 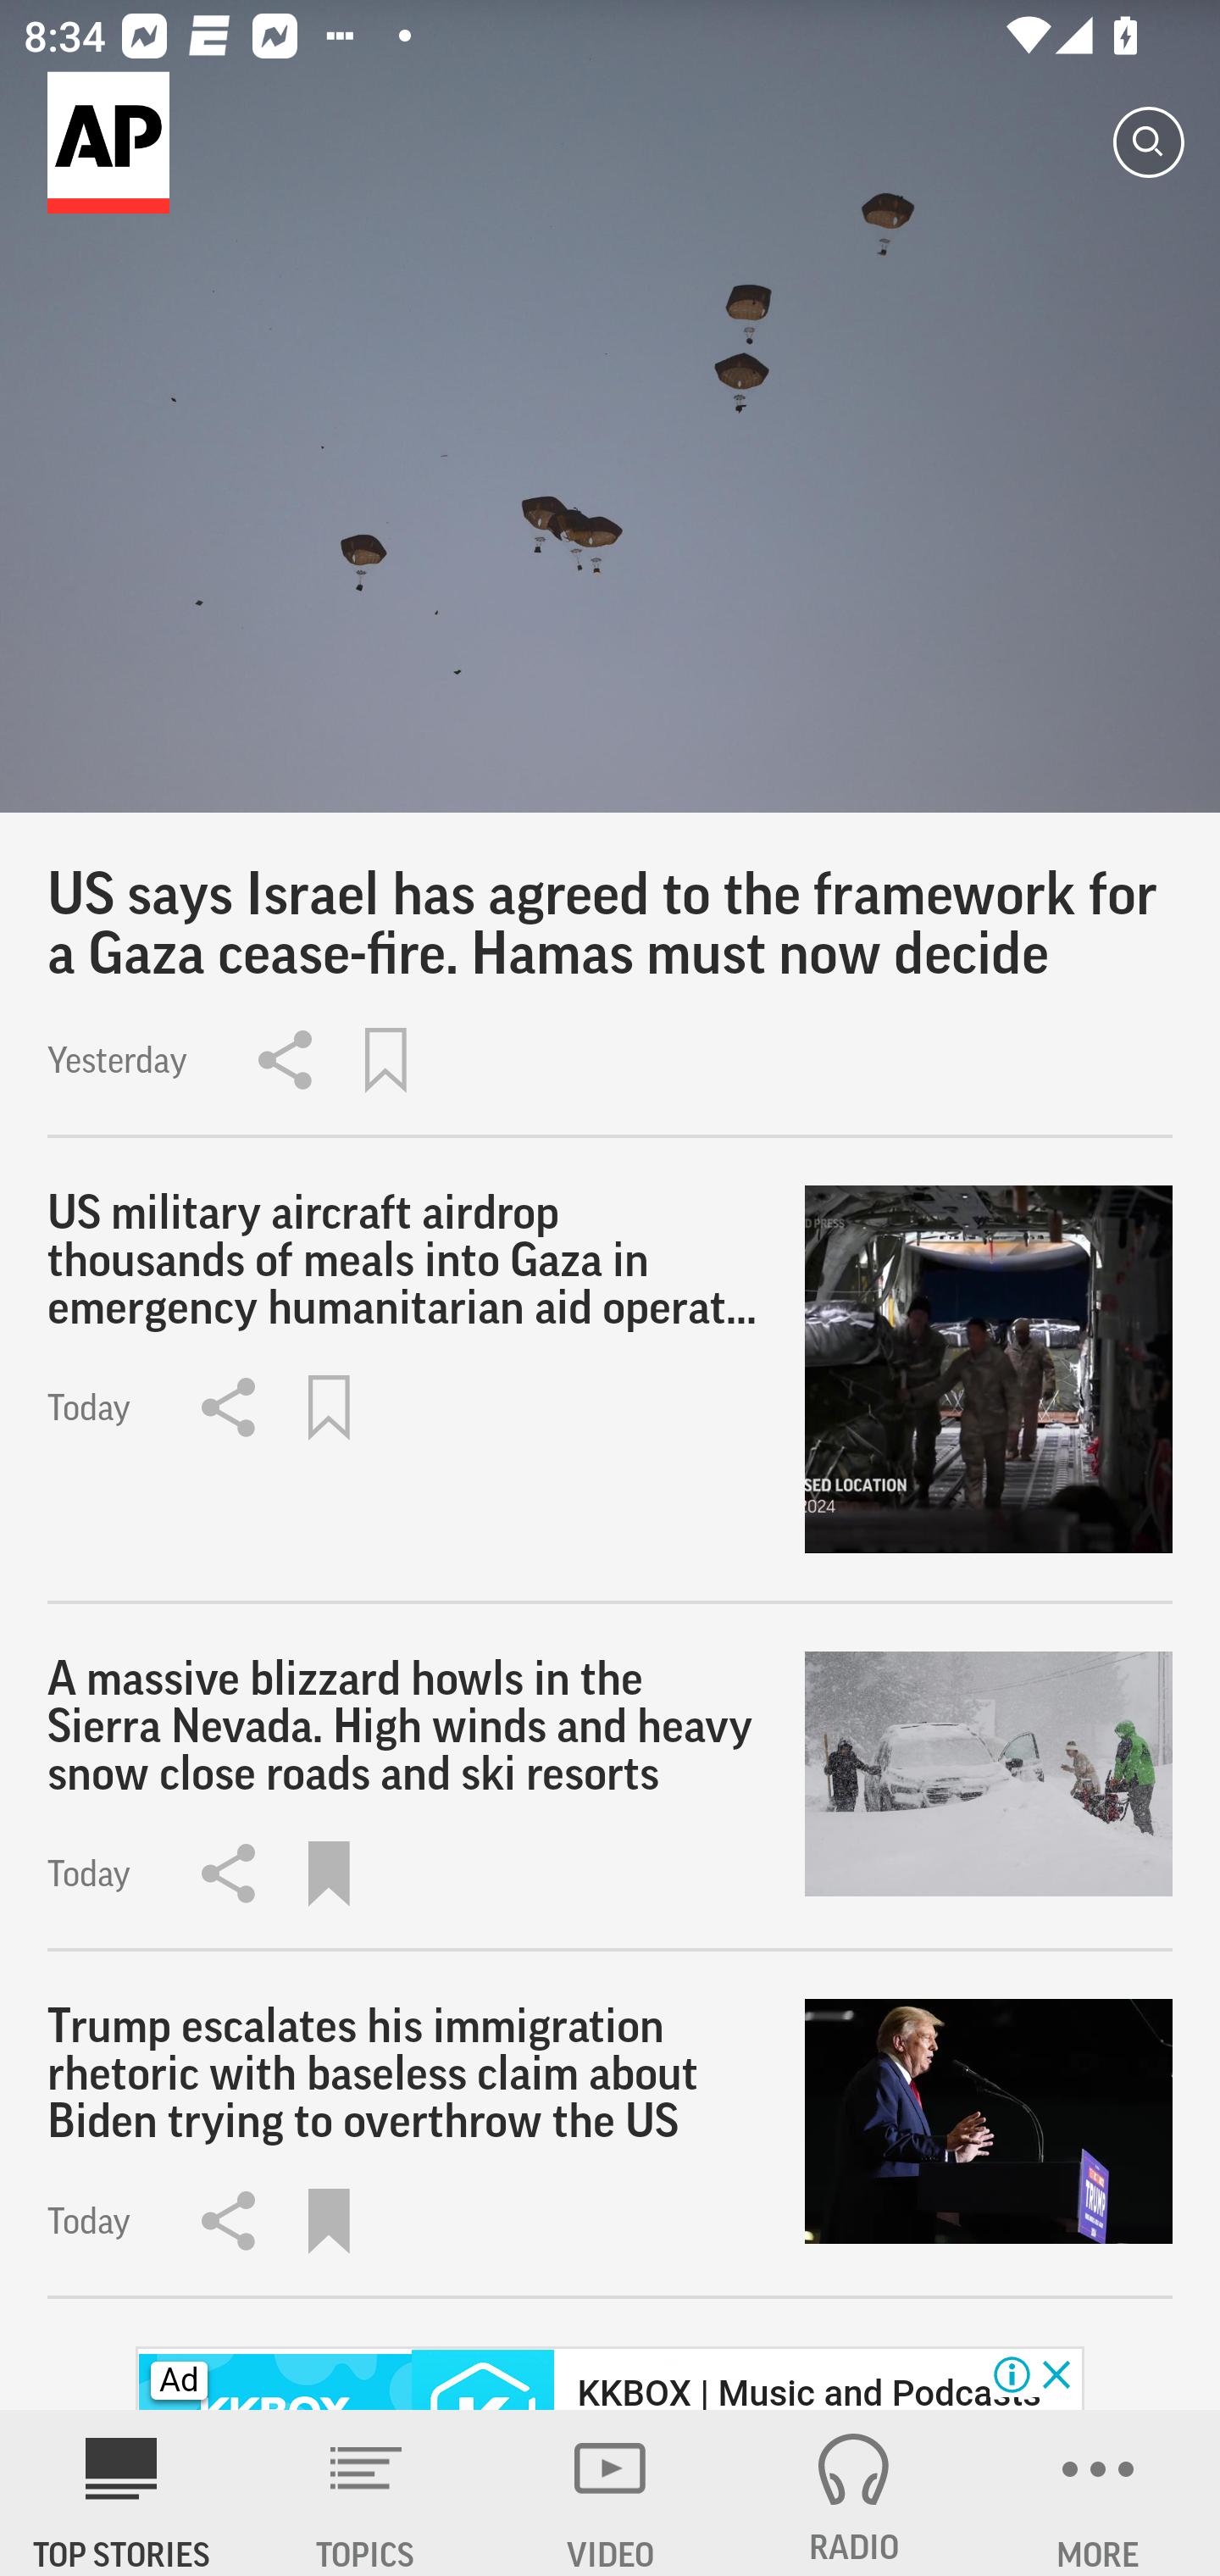 I want to click on AP News TOP STORIES, so click(x=122, y=2493).